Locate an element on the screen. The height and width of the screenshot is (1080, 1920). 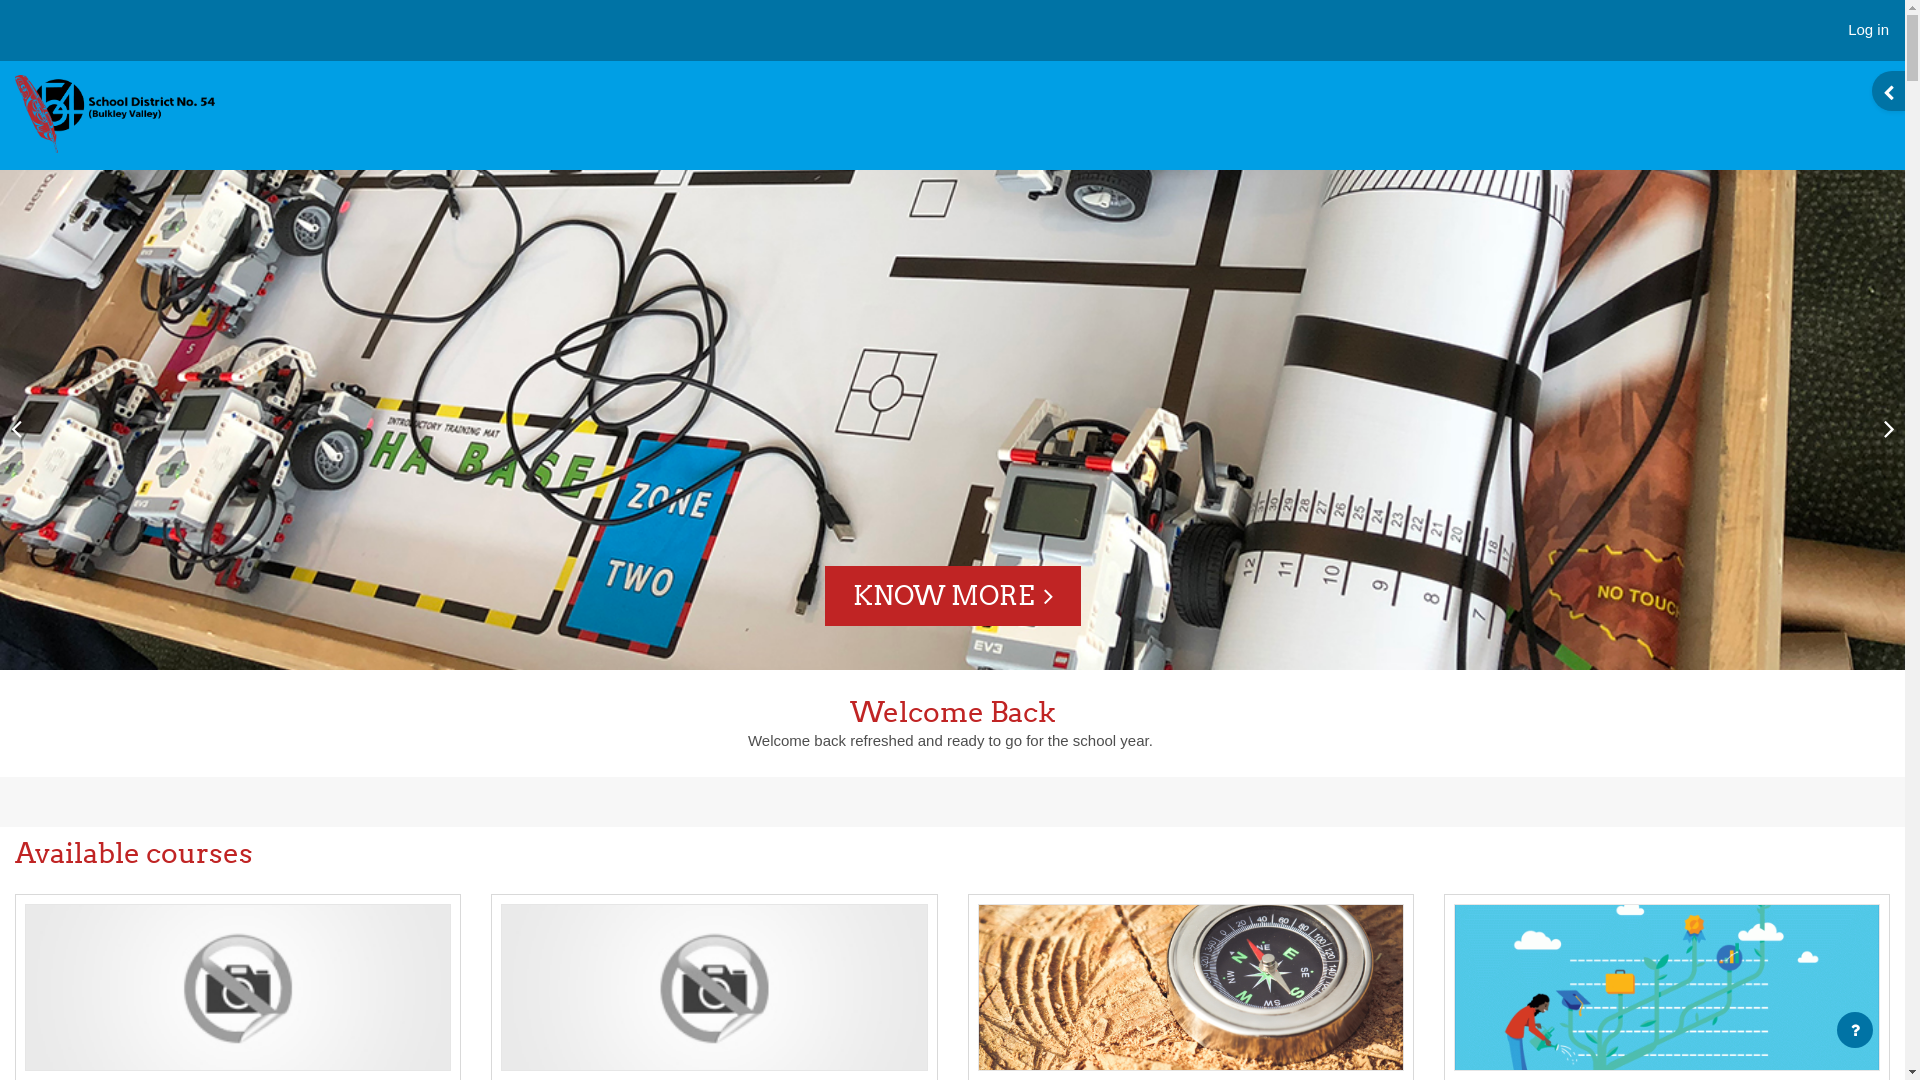
KNOW MORE is located at coordinates (952, 596).